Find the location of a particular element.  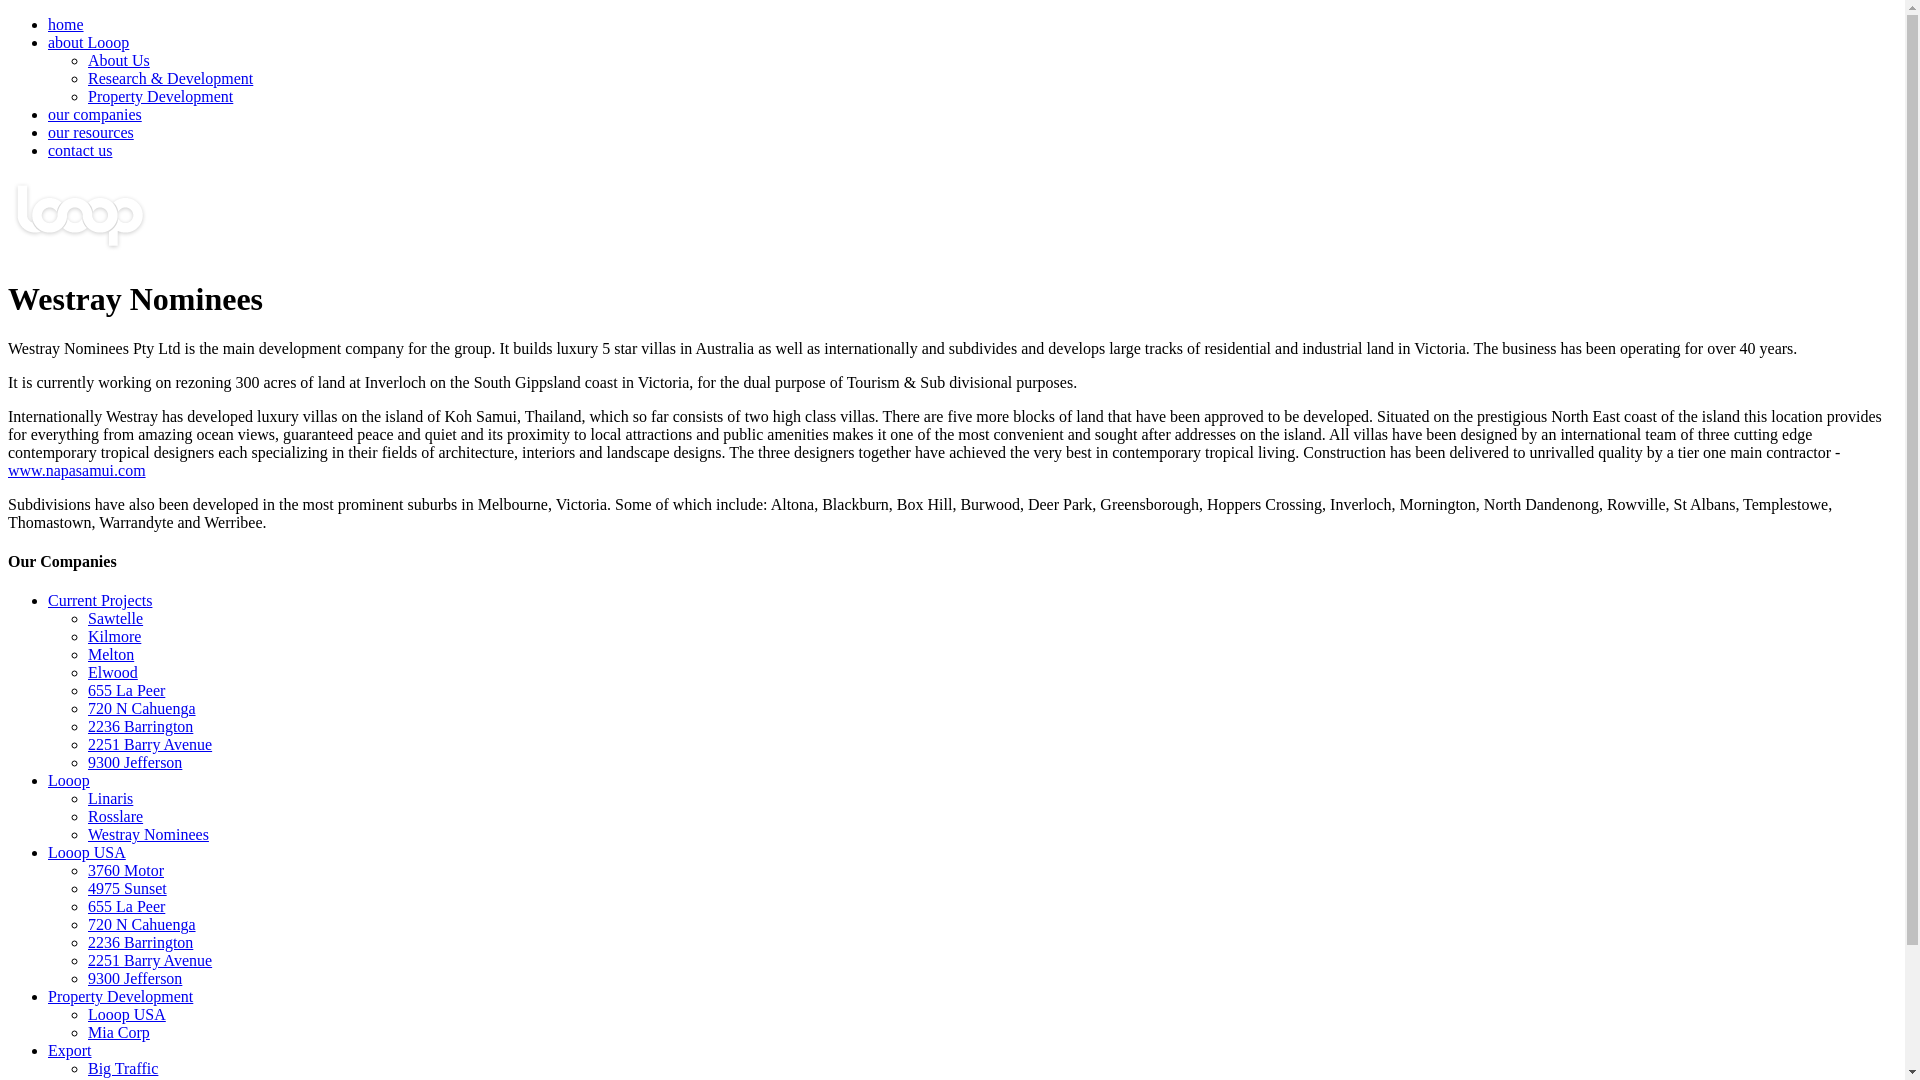

655 La Peer is located at coordinates (126, 690).